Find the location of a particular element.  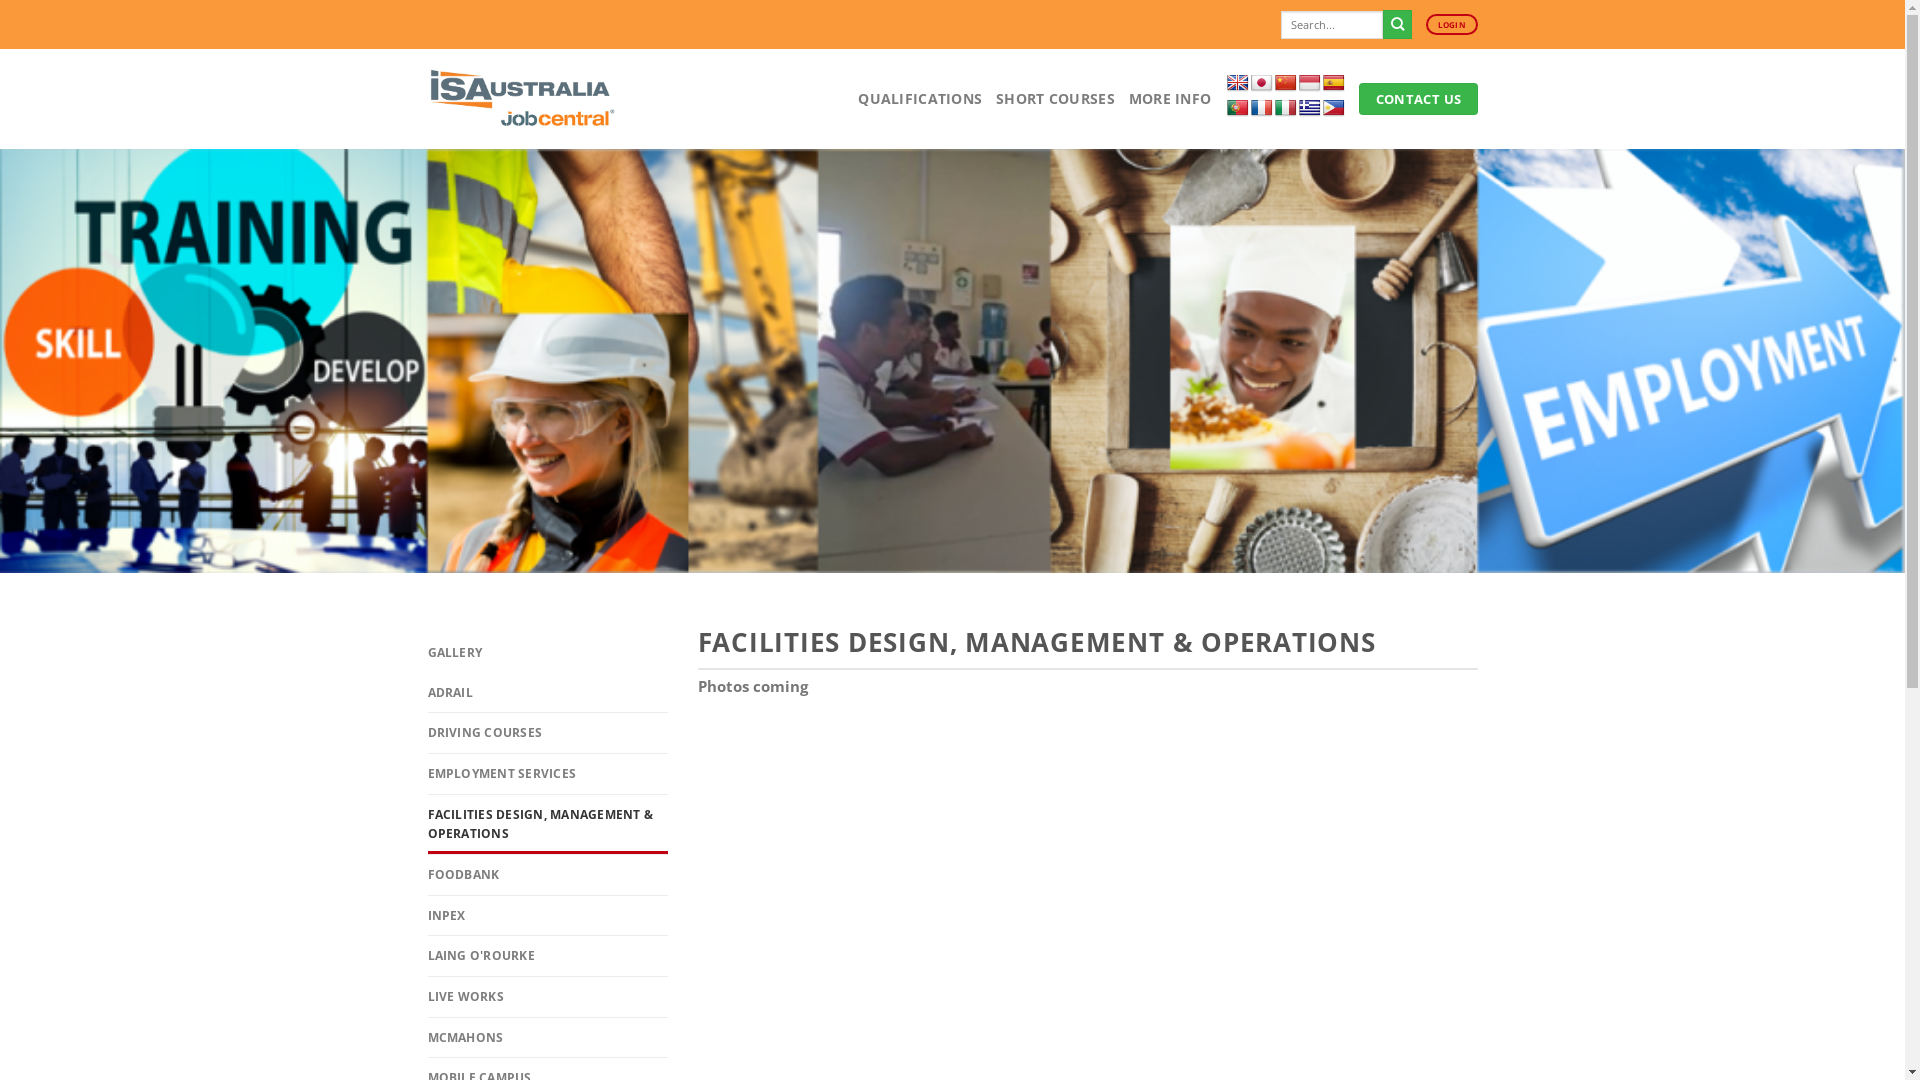

Chinese (Simplified) is located at coordinates (1286, 84).